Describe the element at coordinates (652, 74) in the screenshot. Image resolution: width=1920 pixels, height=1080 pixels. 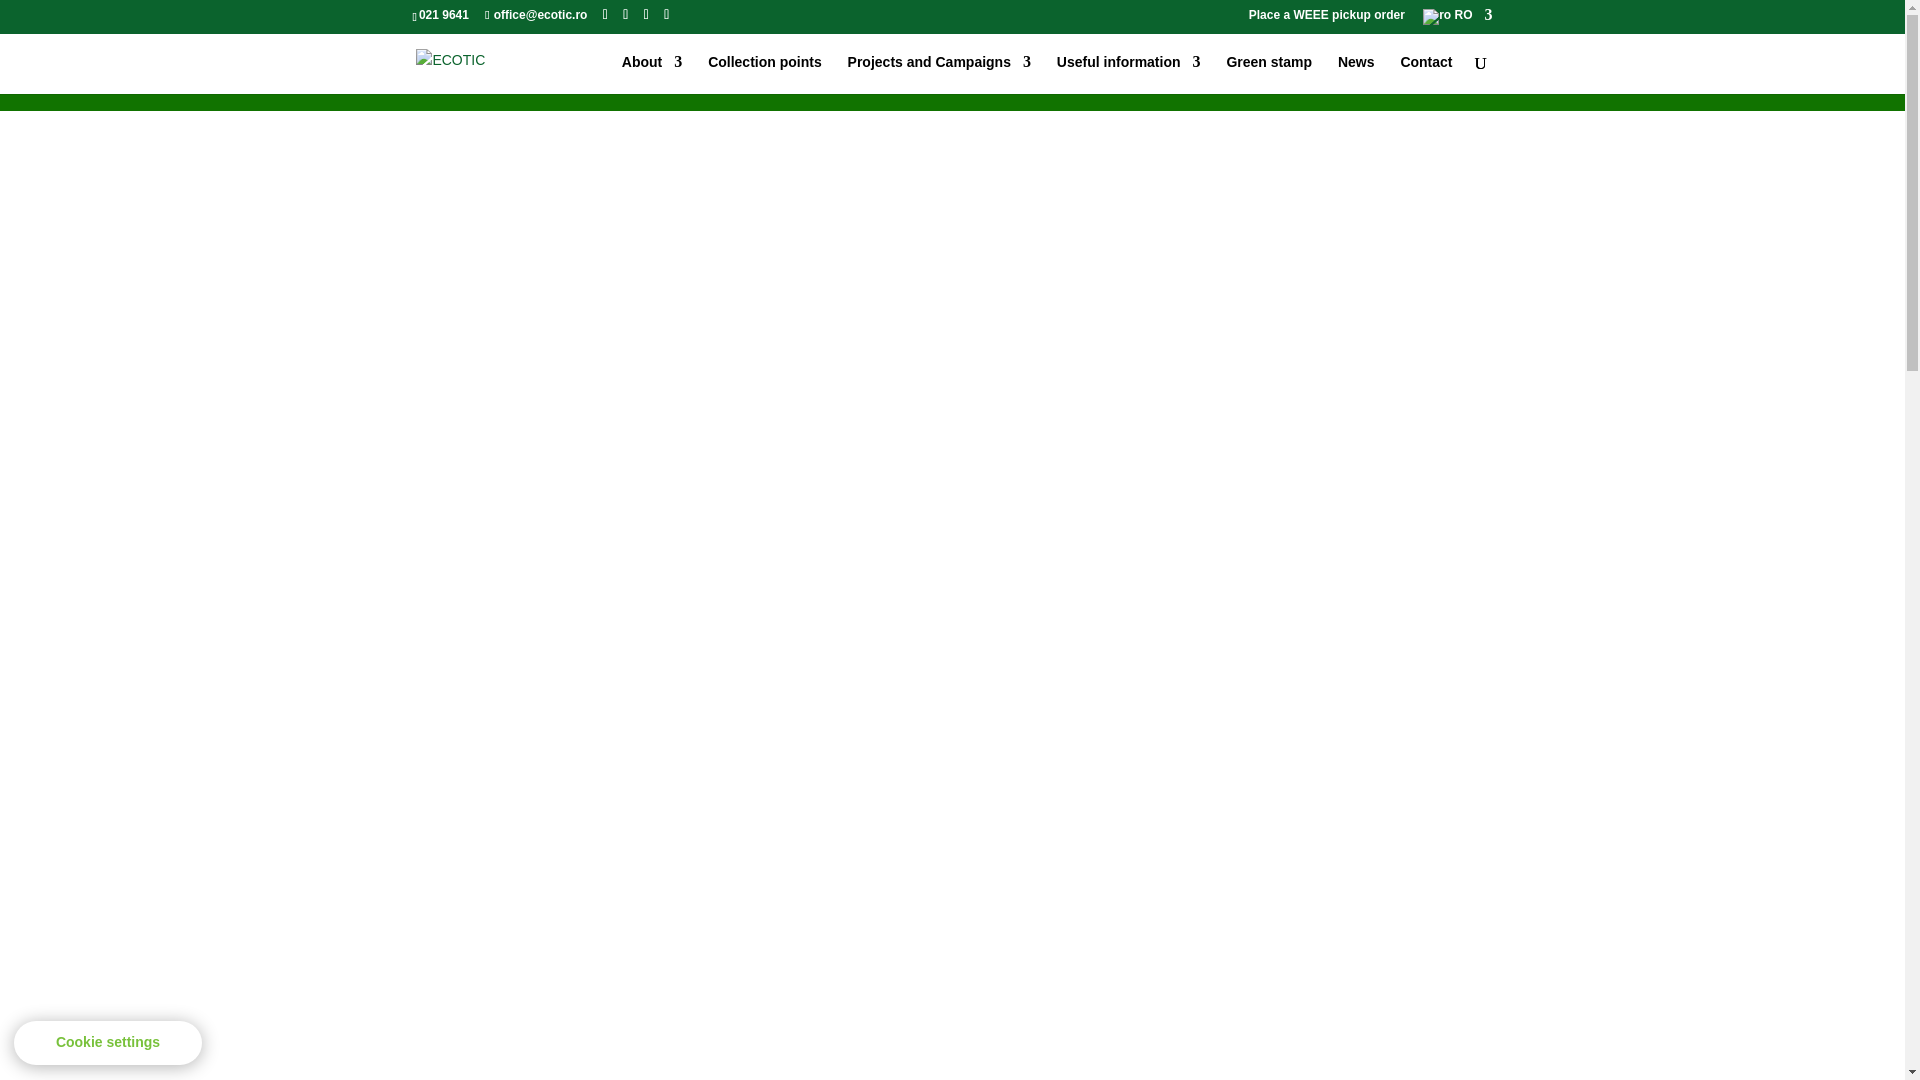
I see `About` at that location.